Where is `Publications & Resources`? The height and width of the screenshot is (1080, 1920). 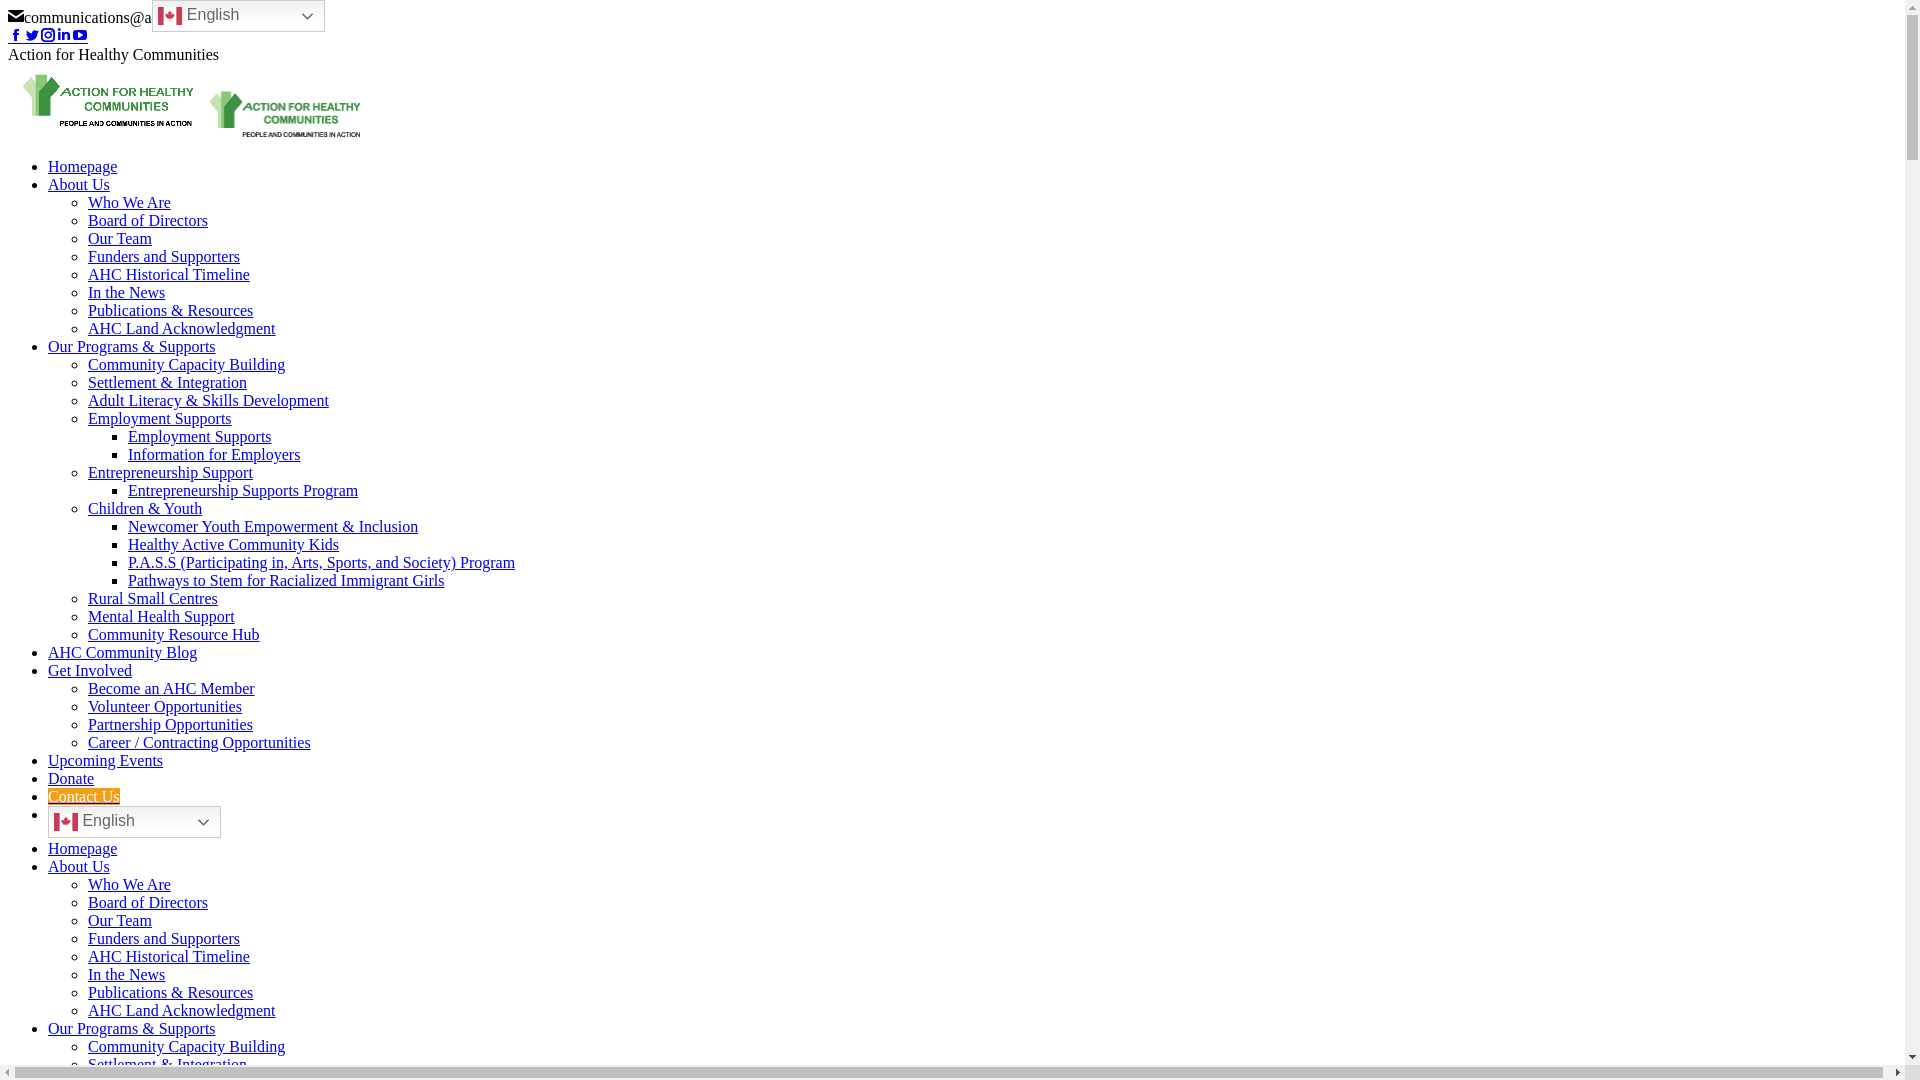
Publications & Resources is located at coordinates (170, 310).